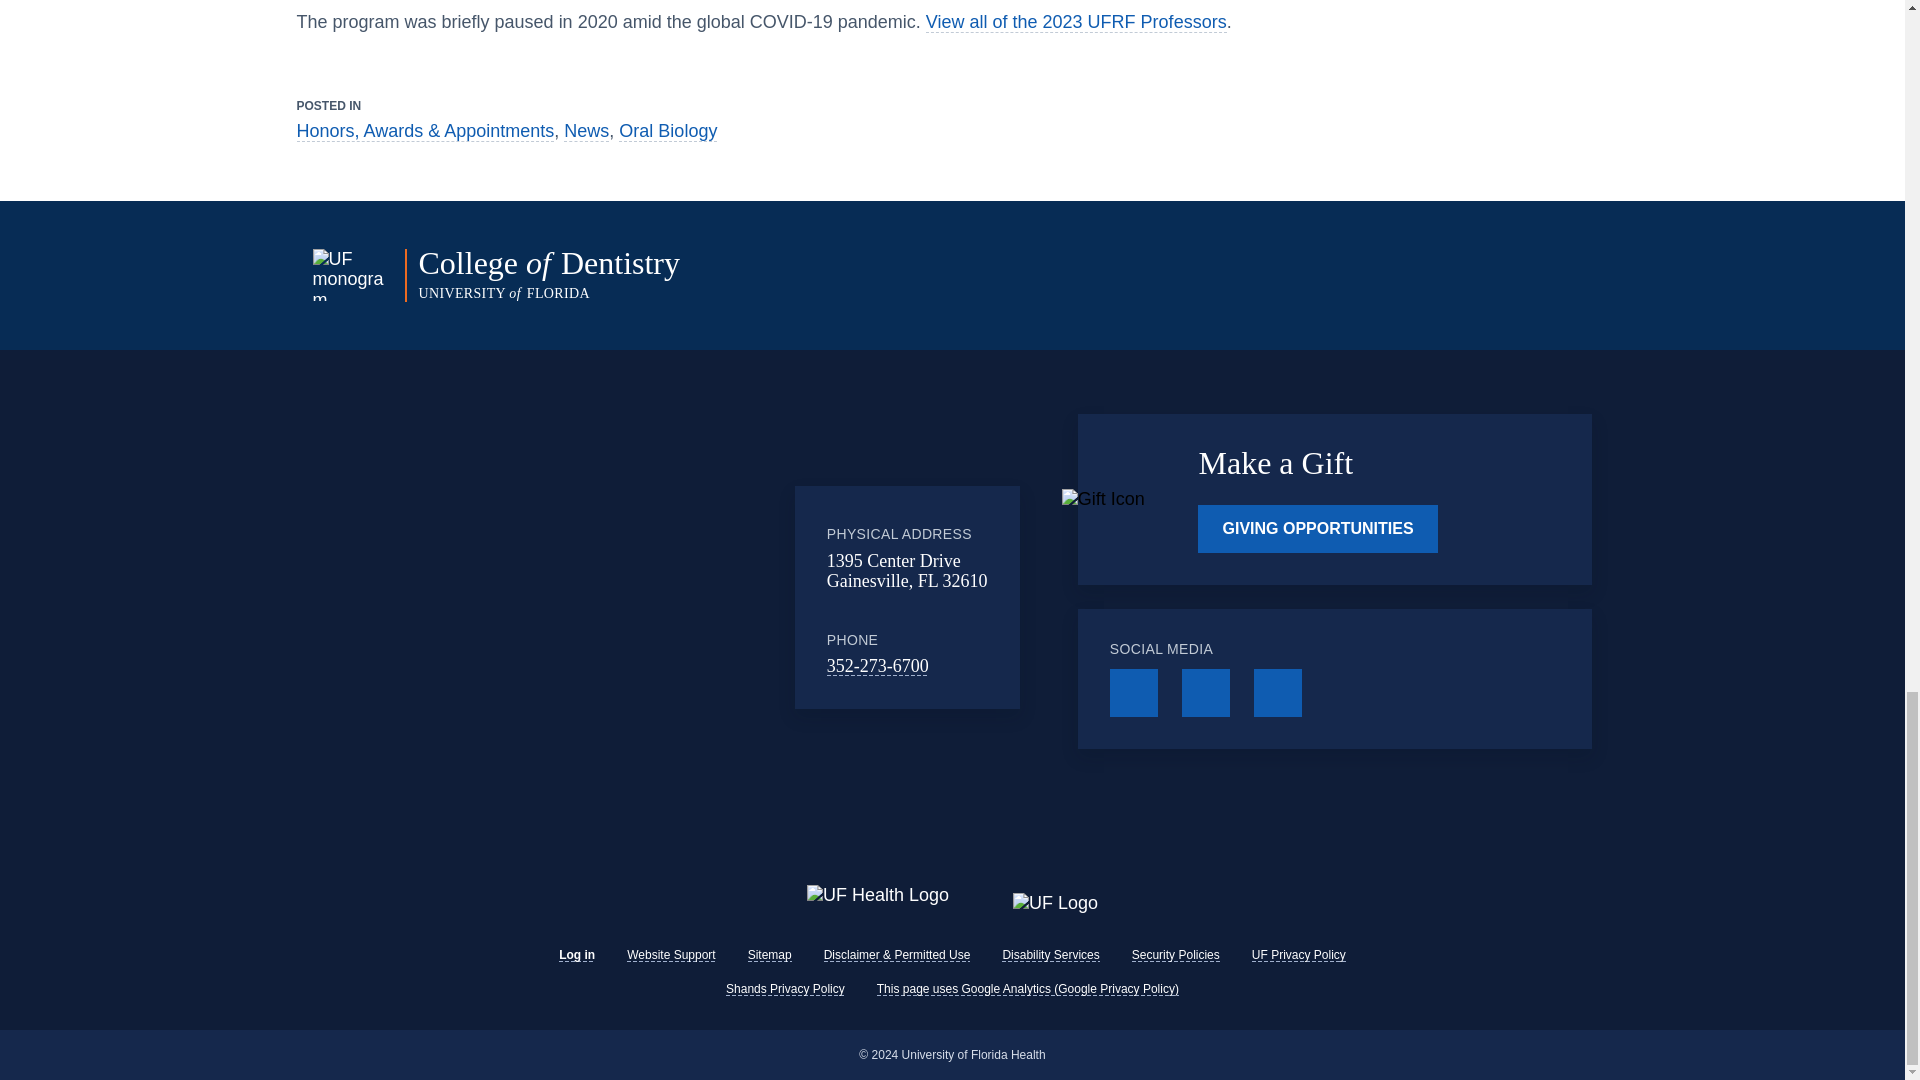 The width and height of the screenshot is (1920, 1080). Describe the element at coordinates (672, 955) in the screenshot. I see `Website Support` at that location.